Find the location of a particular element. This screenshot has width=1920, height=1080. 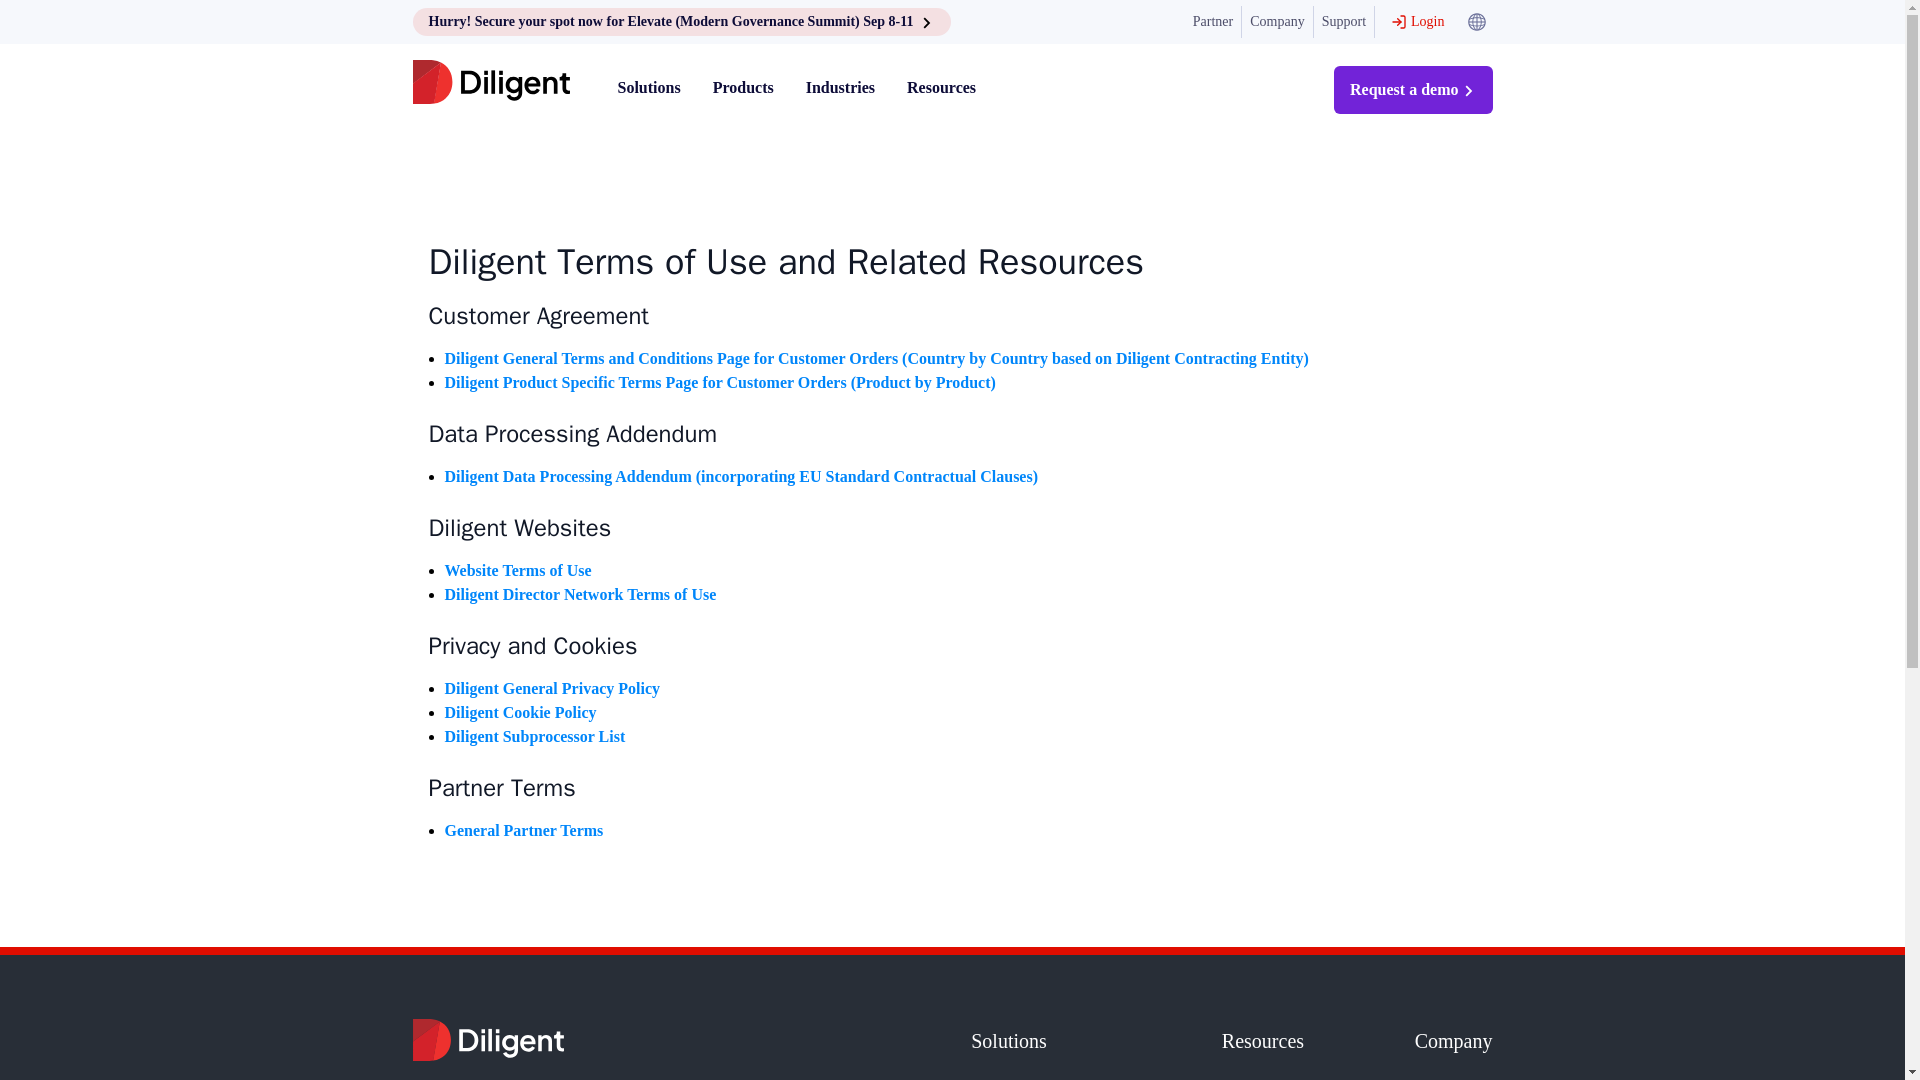

Website Terms of Use is located at coordinates (517, 570).